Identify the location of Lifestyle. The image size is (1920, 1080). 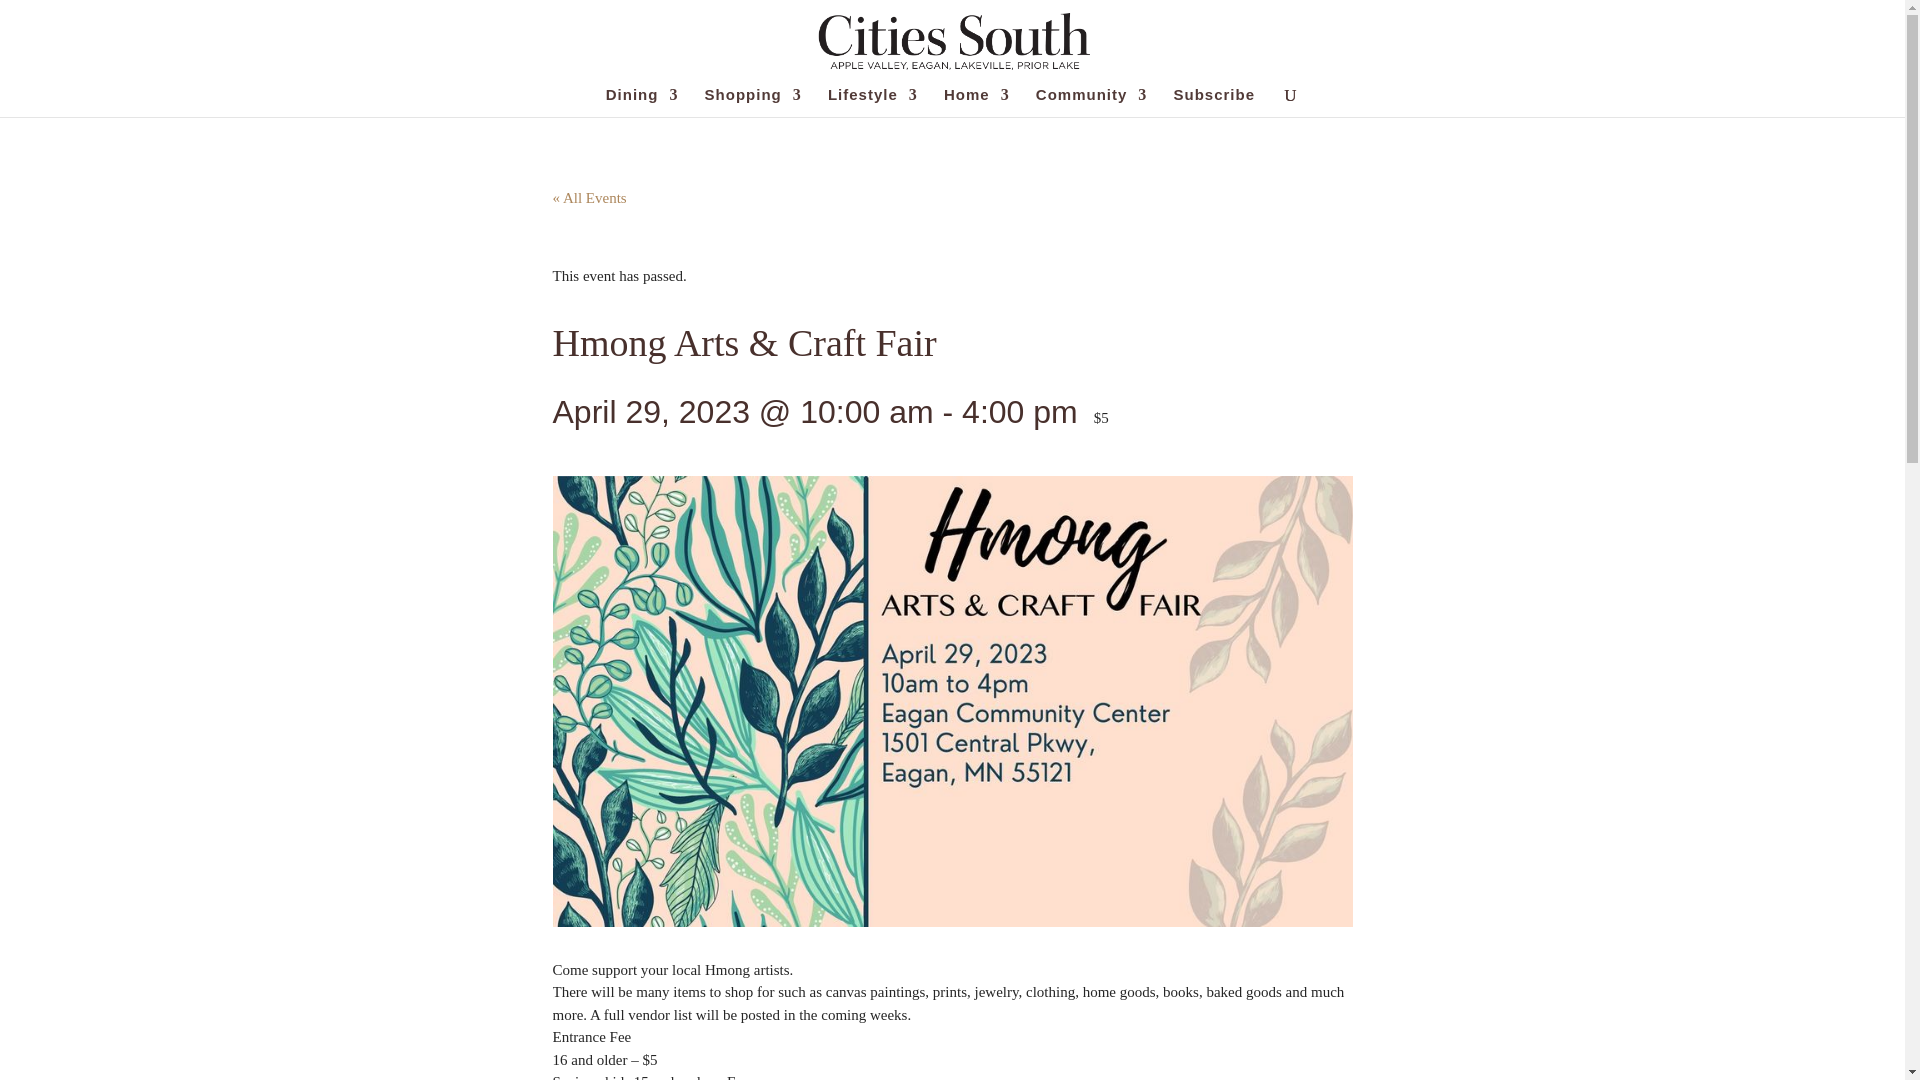
(872, 102).